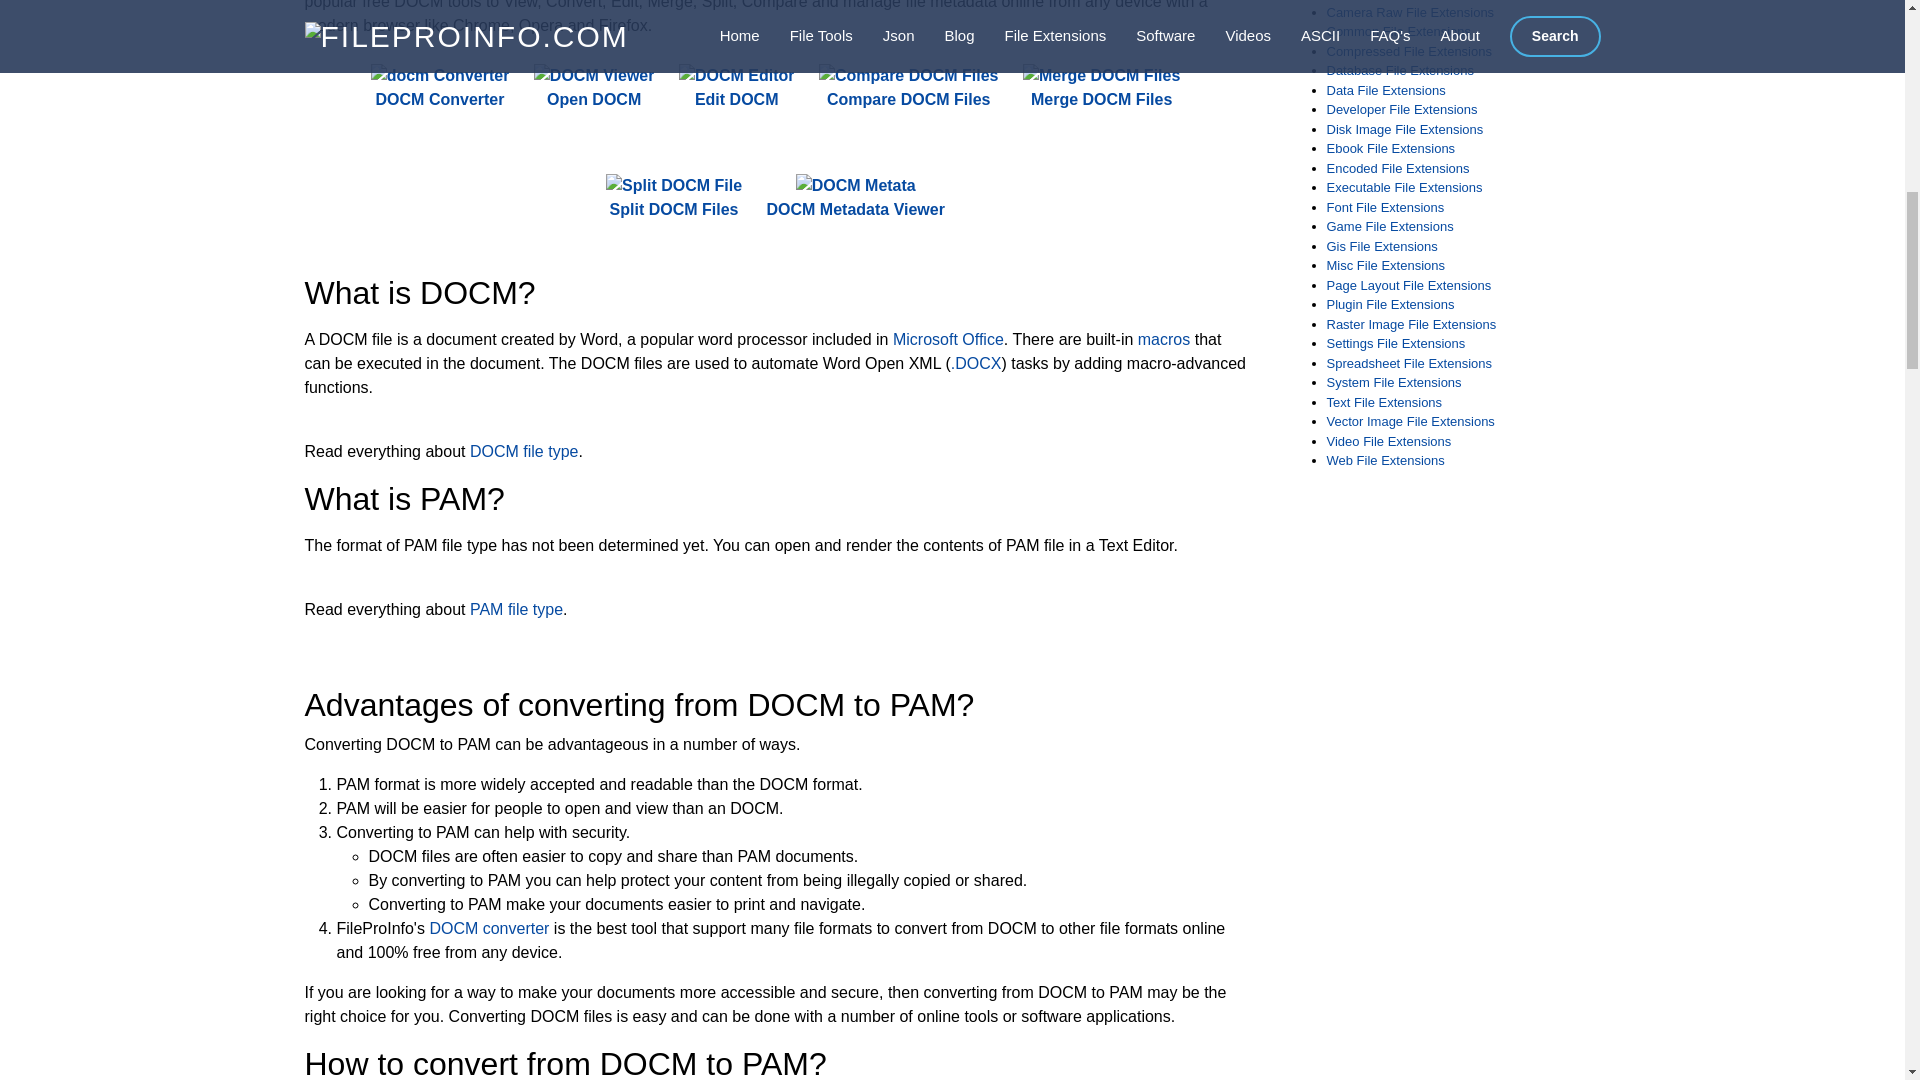 The image size is (1920, 1080). I want to click on DOCM Converter., so click(440, 88).